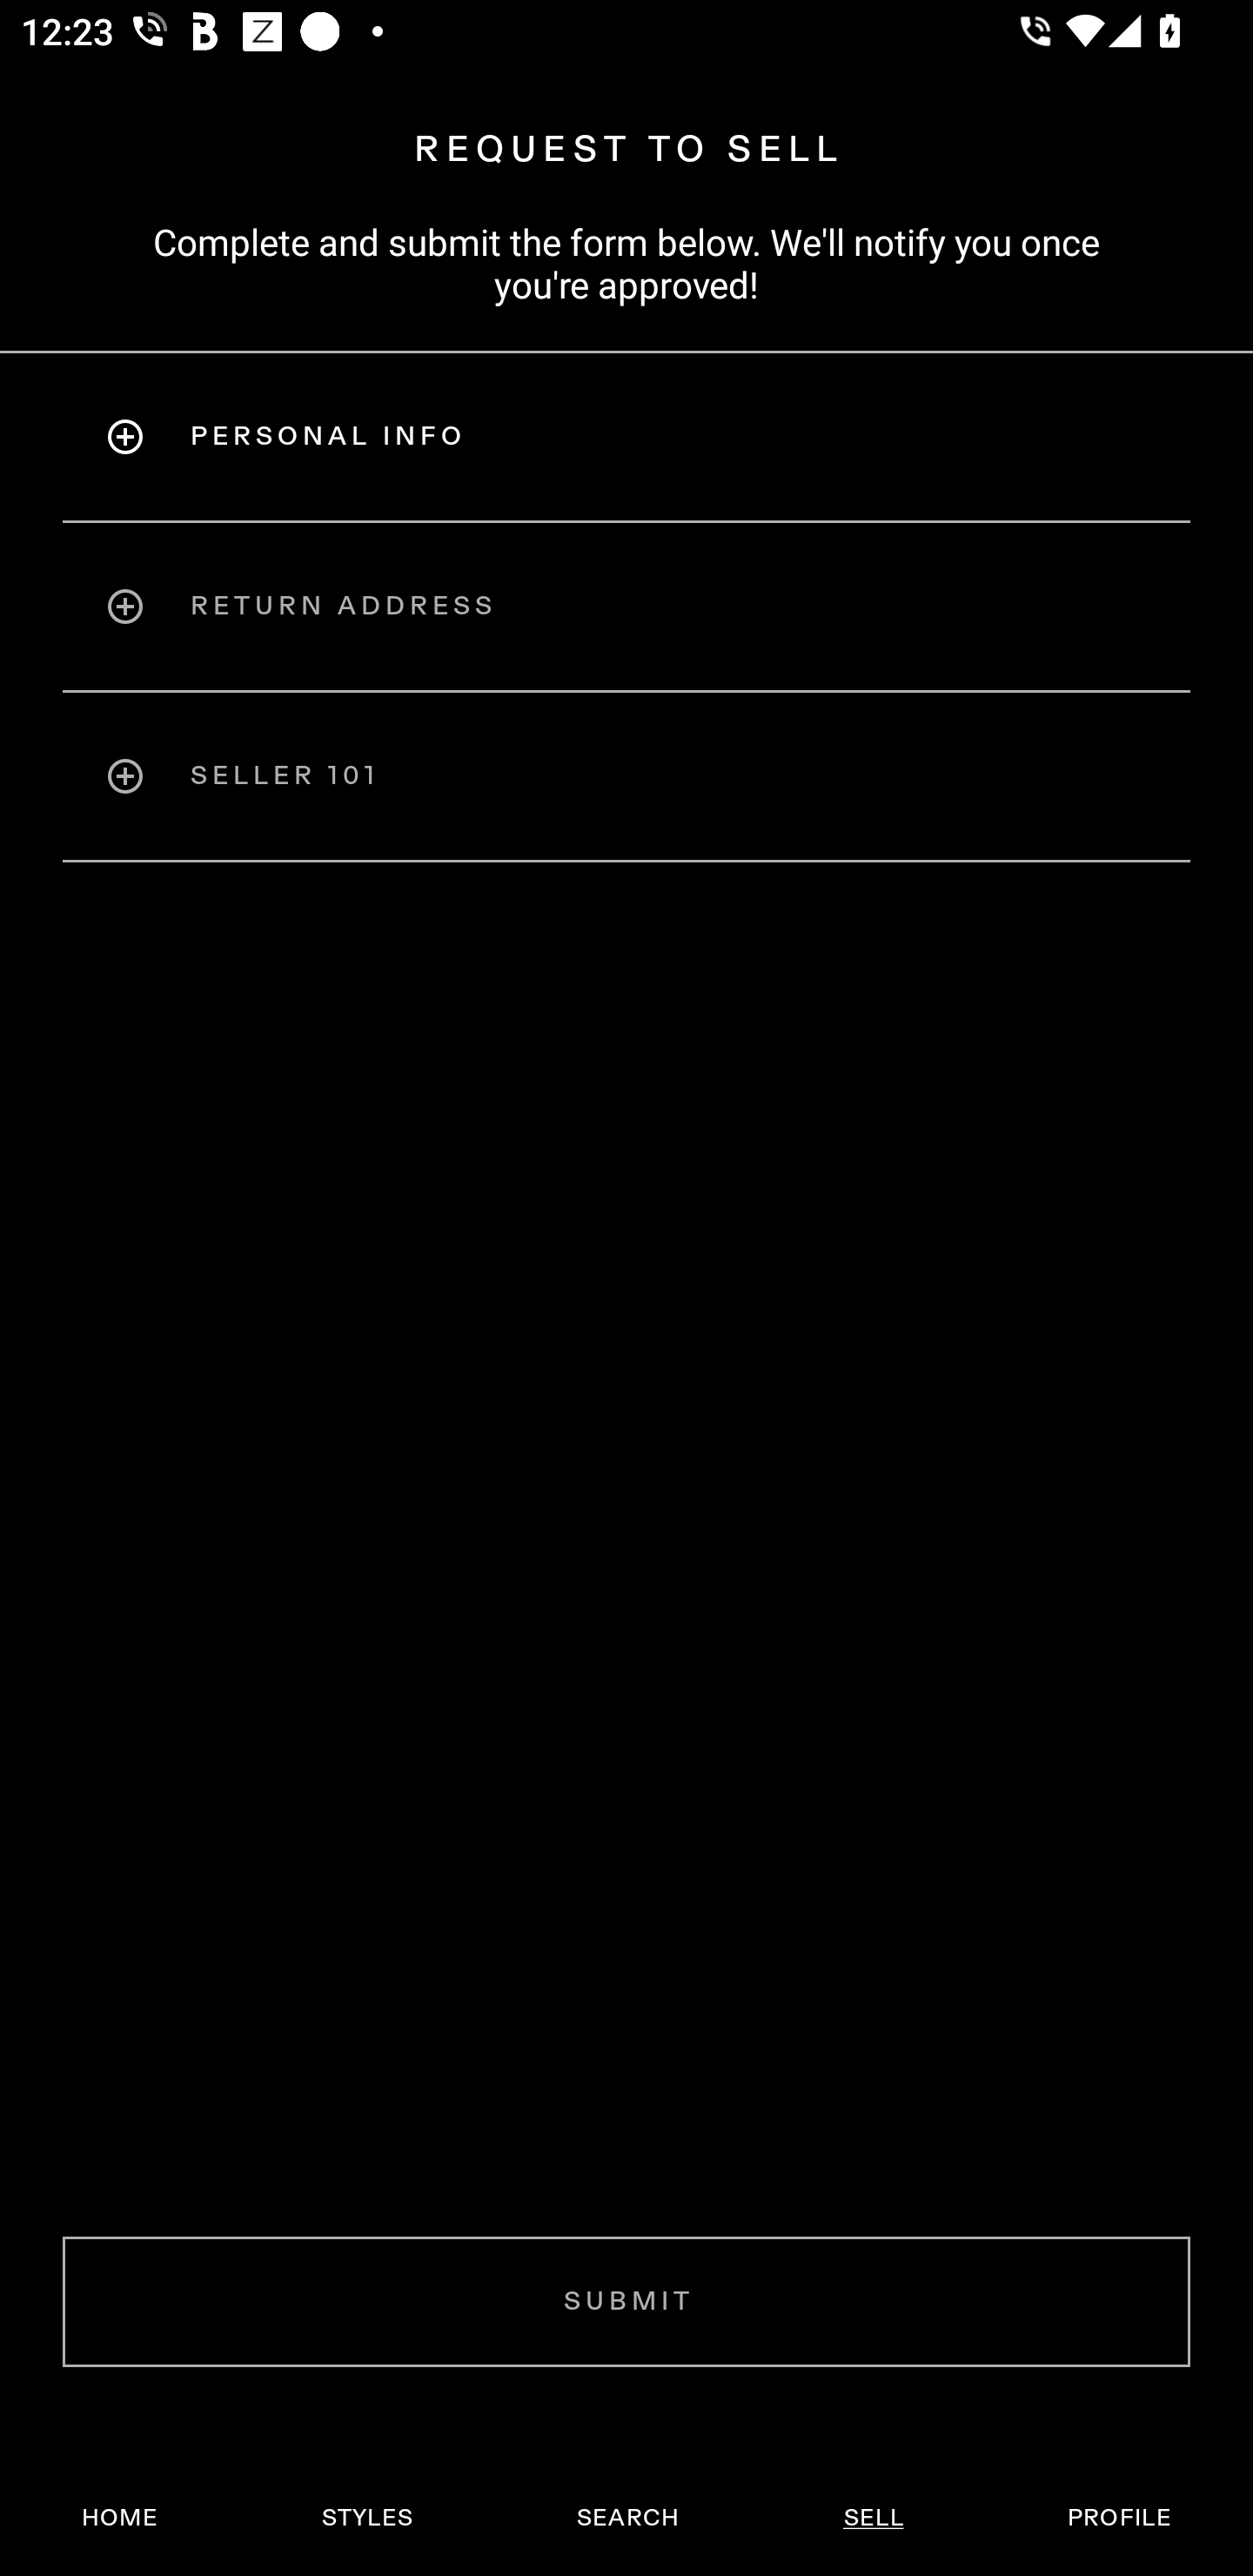 The image size is (1253, 2576). Describe the element at coordinates (873, 2518) in the screenshot. I see `SELL` at that location.